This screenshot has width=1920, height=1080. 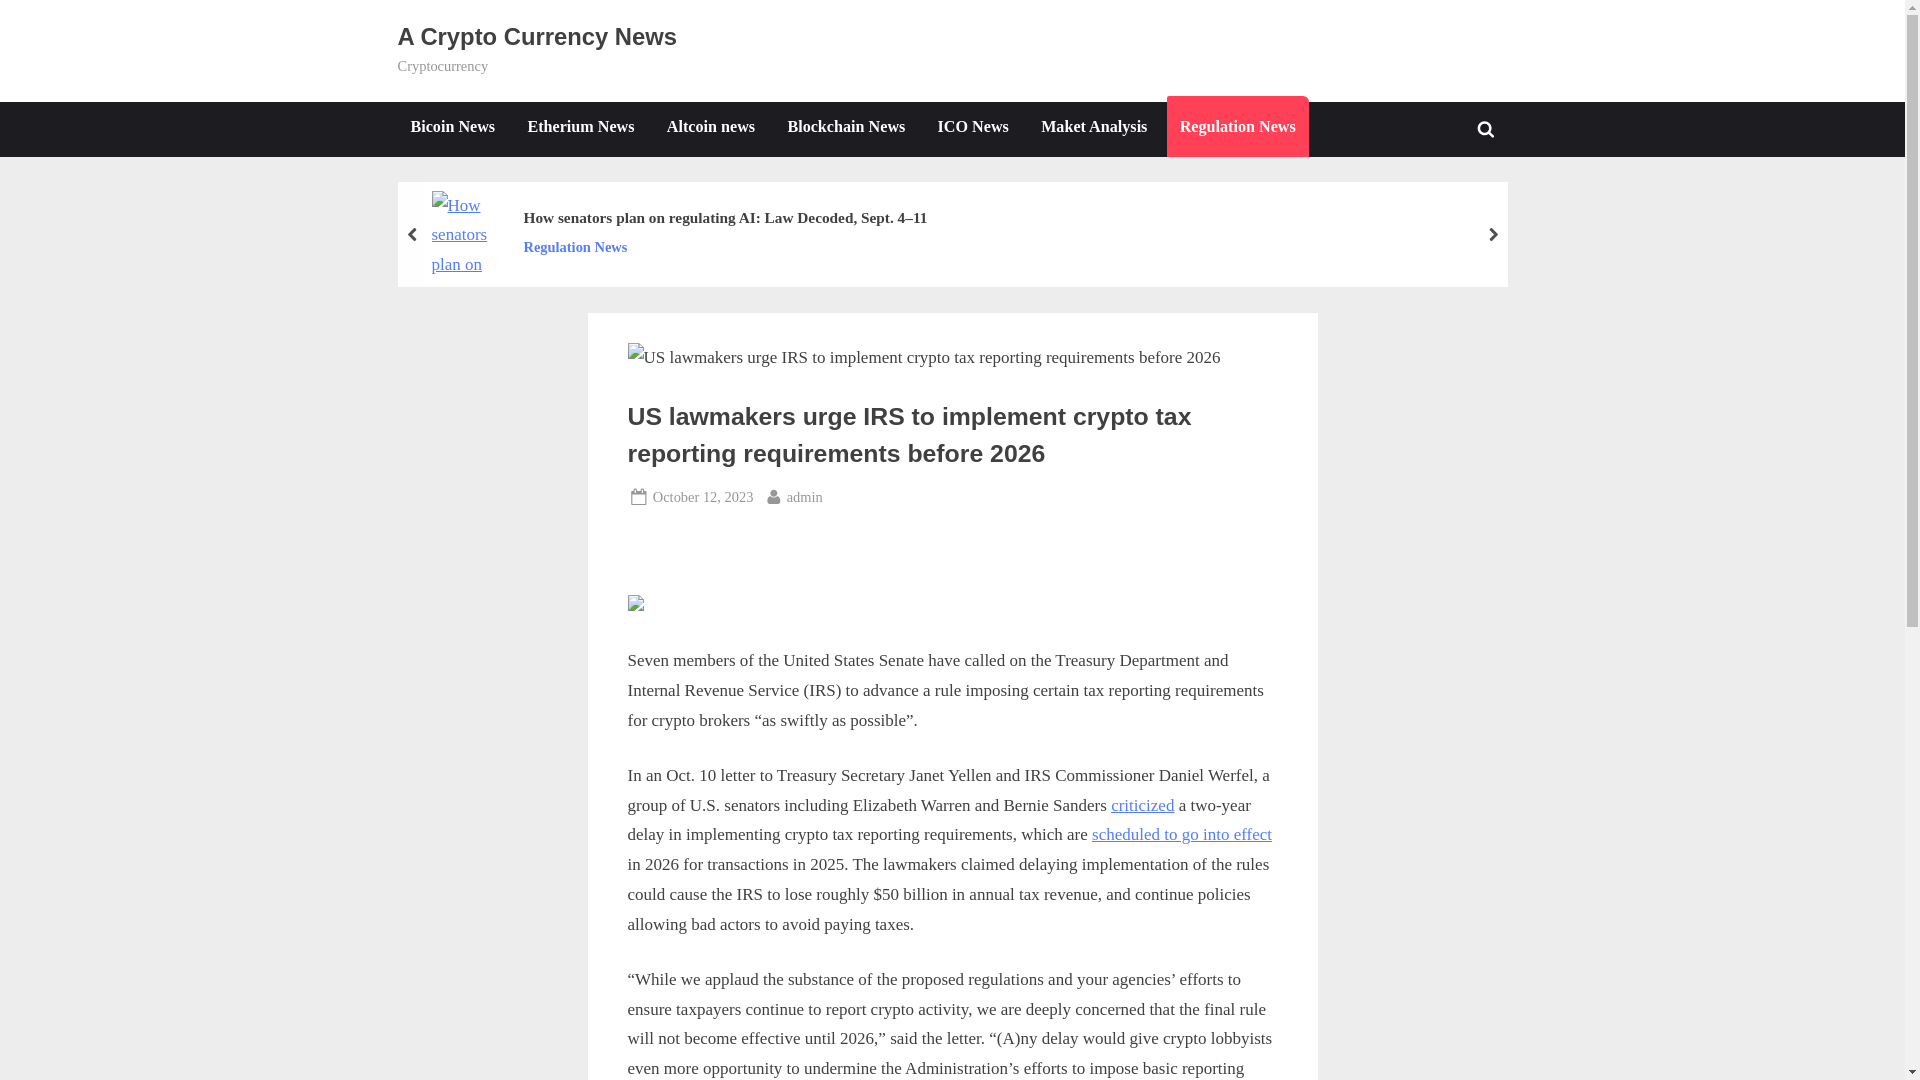 What do you see at coordinates (452, 128) in the screenshot?
I see `Bicoin News` at bounding box center [452, 128].